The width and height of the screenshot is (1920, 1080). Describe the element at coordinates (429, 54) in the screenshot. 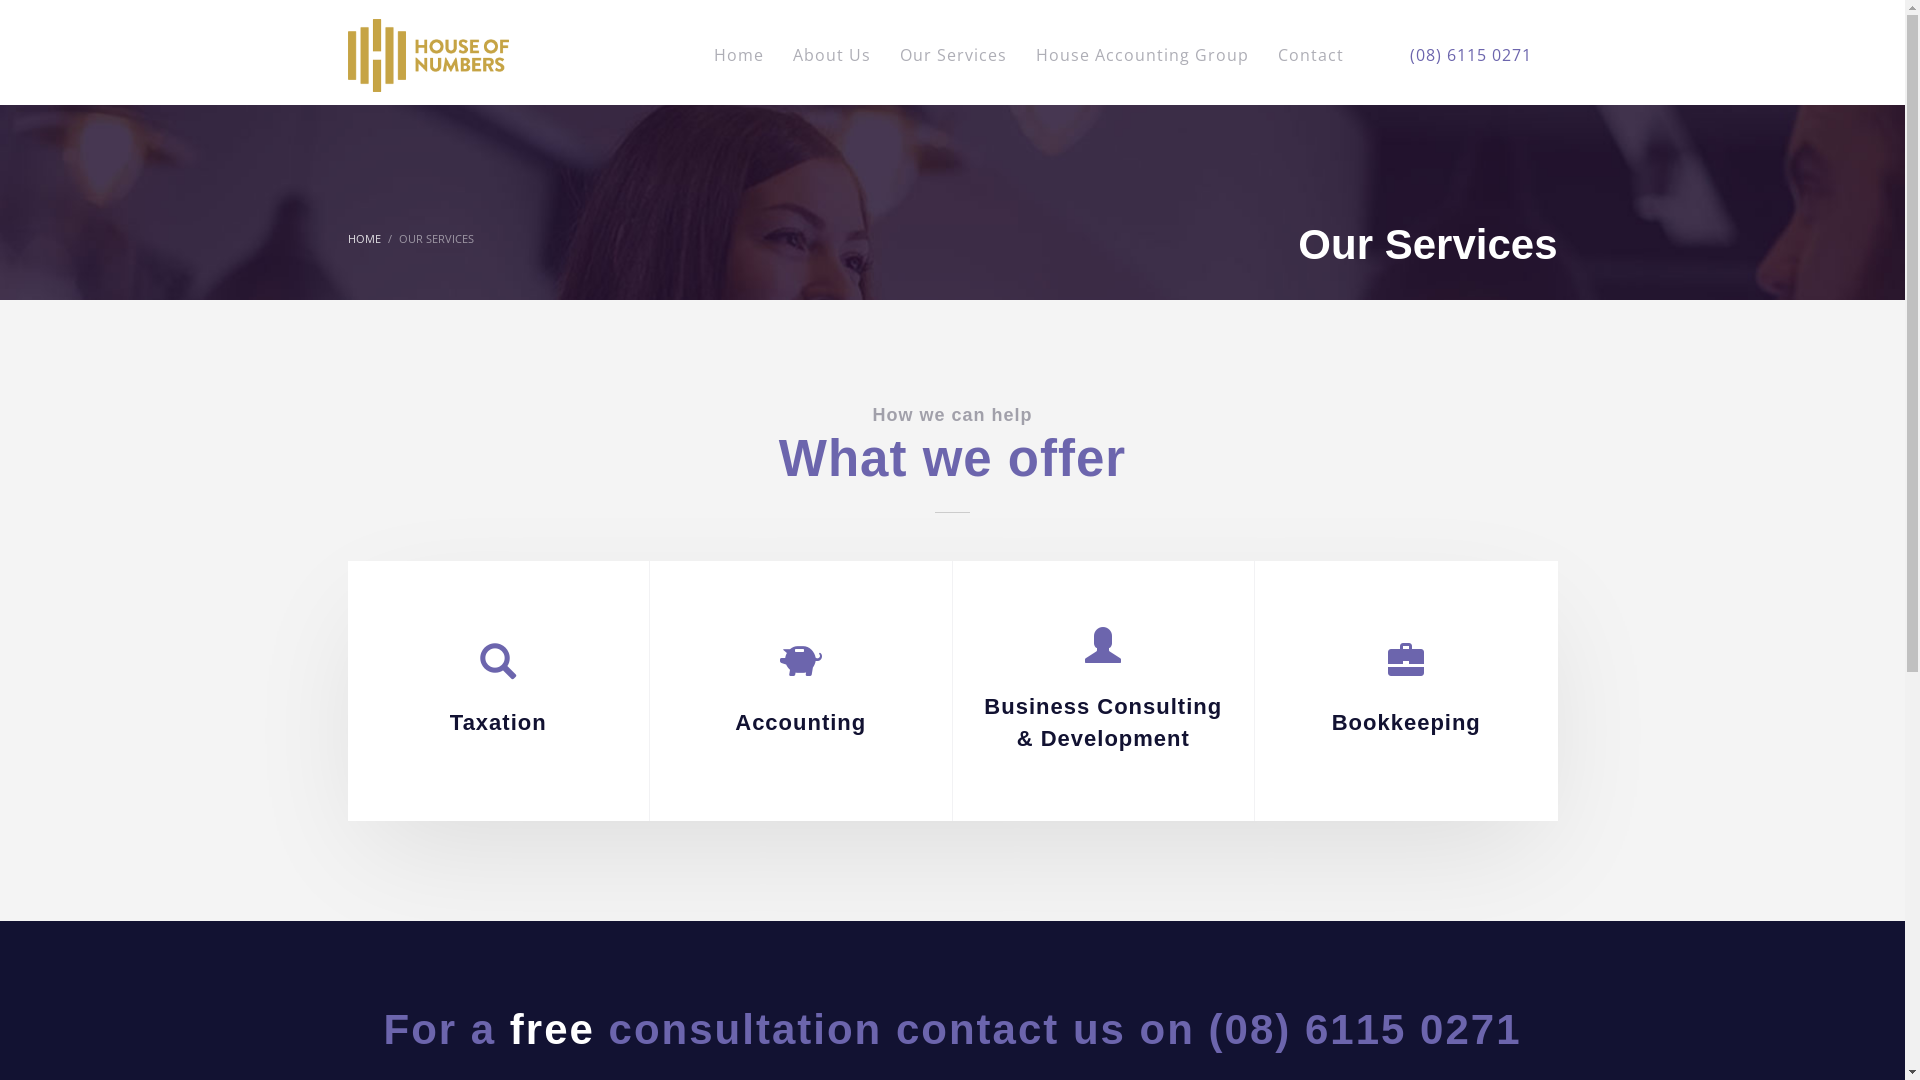

I see `Welcome to House of Numbers` at that location.